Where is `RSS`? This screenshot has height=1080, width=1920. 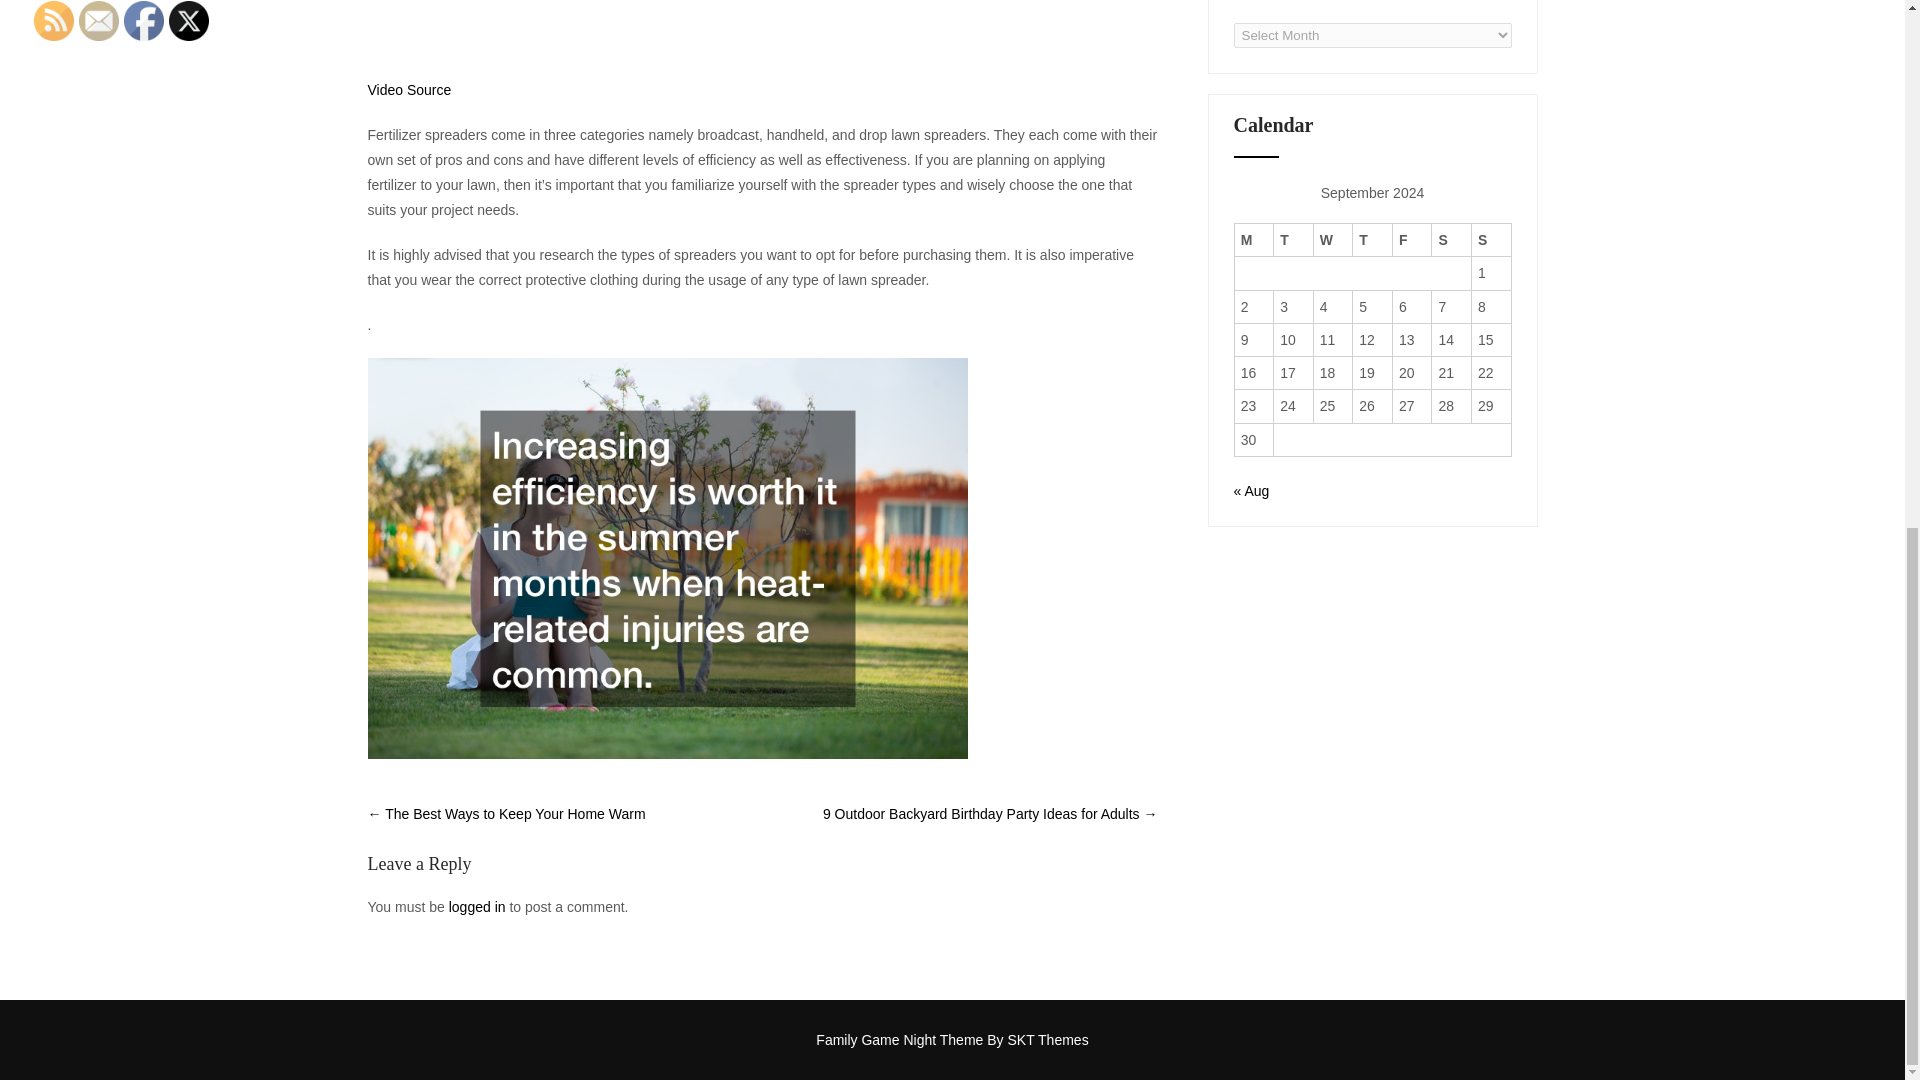
RSS is located at coordinates (54, 21).